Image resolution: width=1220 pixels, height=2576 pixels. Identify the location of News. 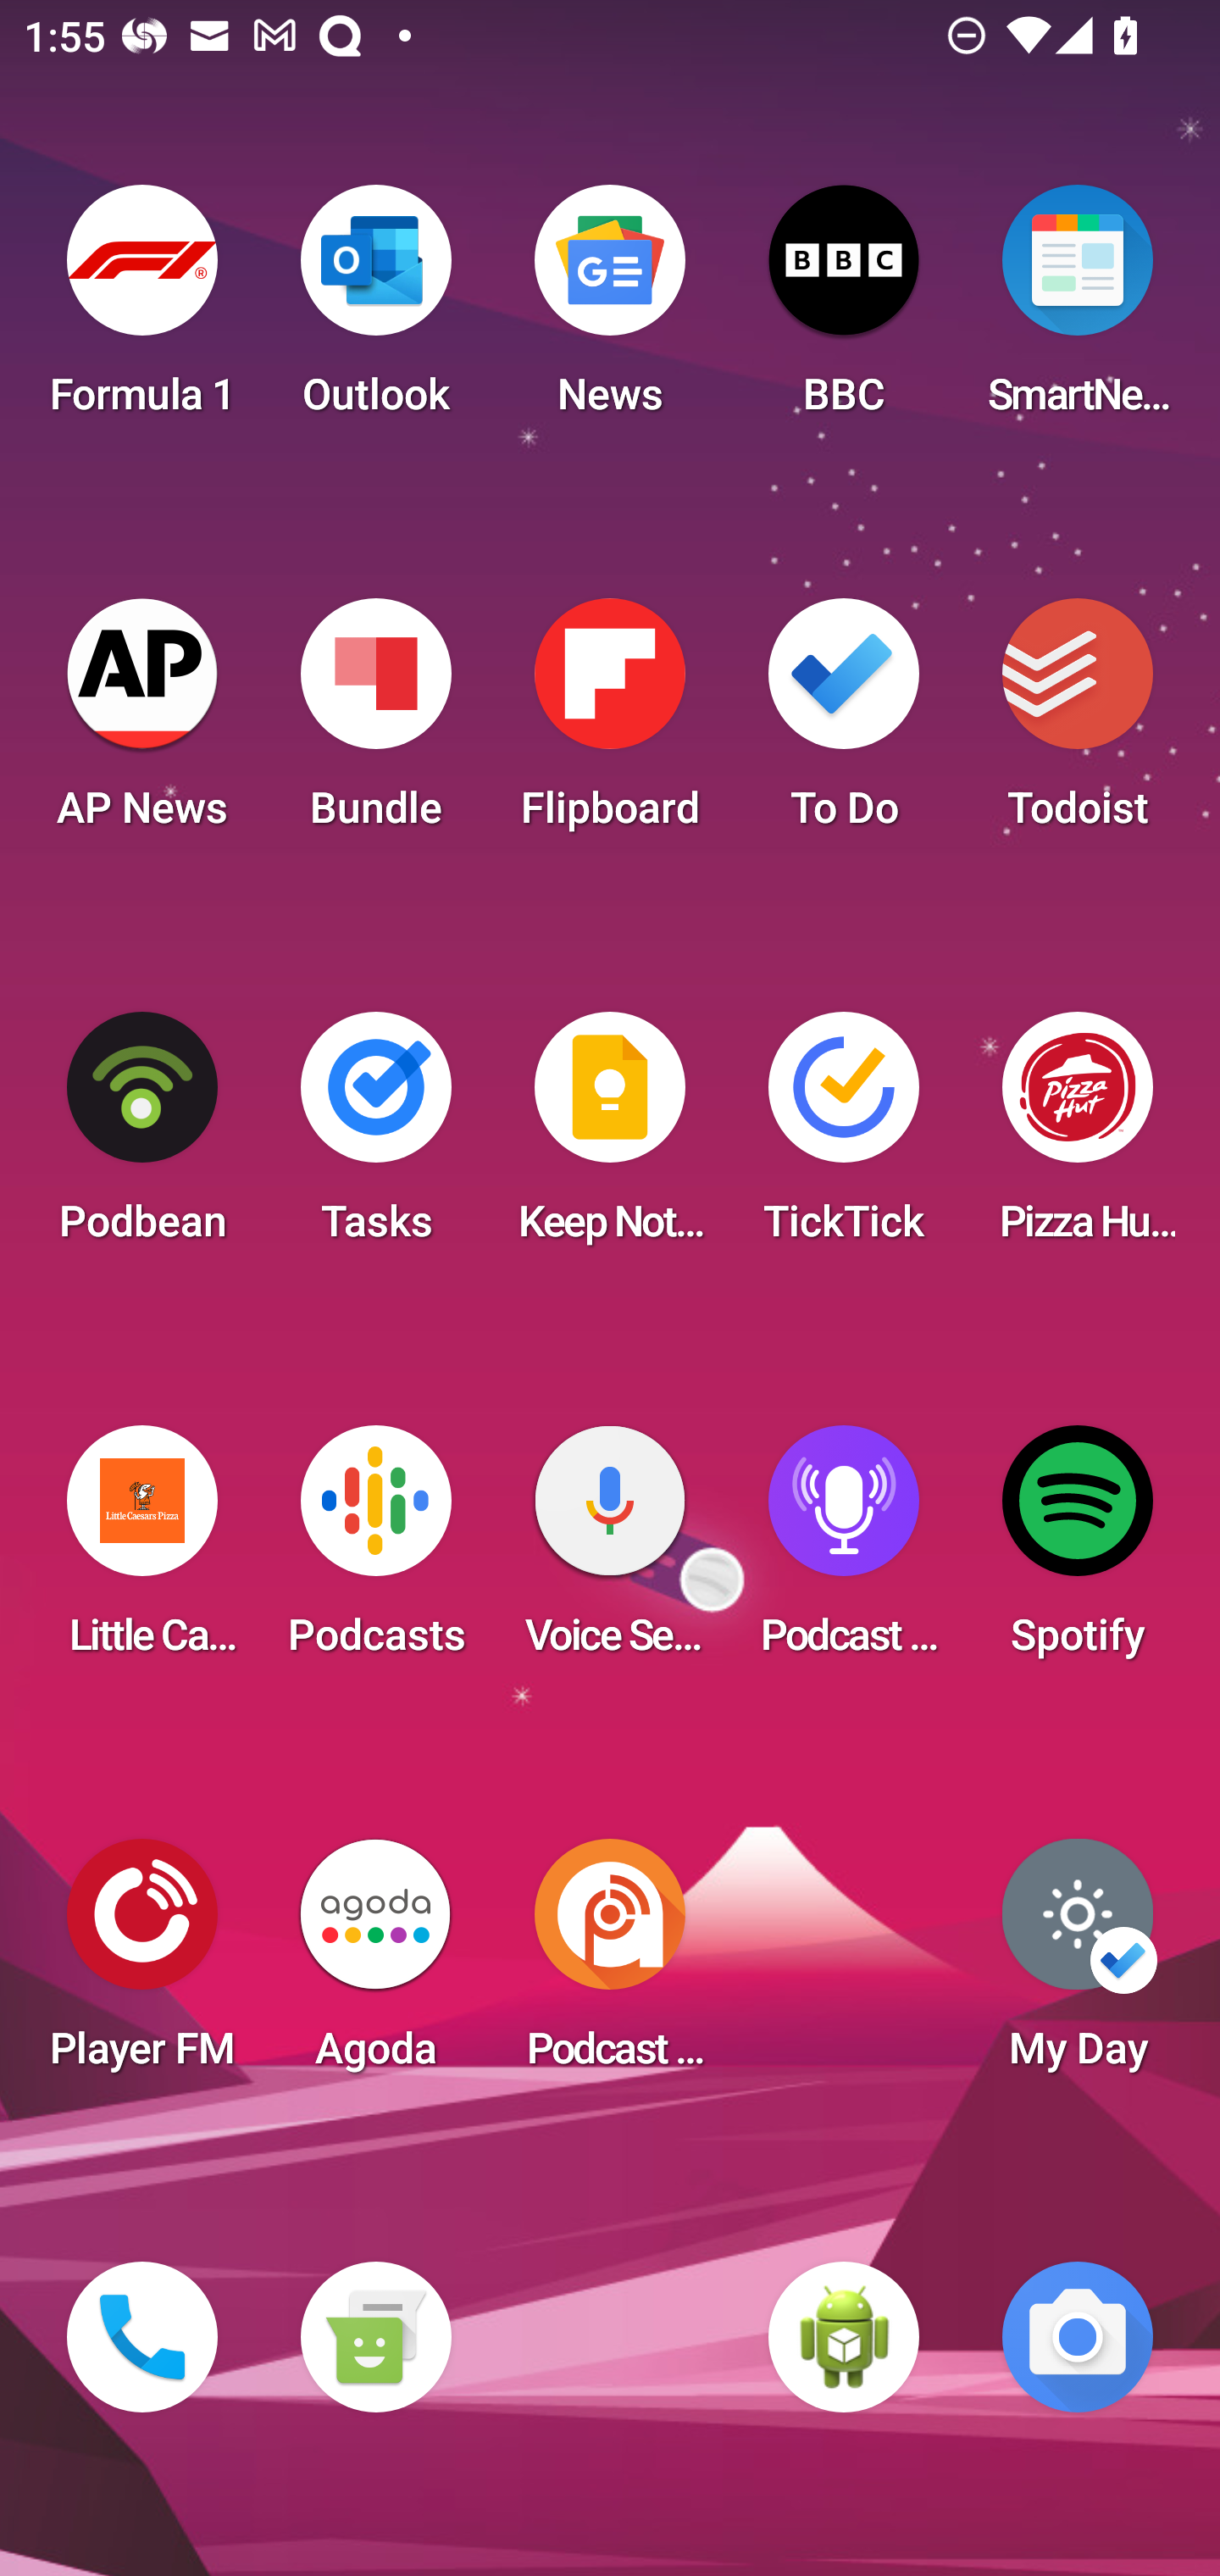
(610, 310).